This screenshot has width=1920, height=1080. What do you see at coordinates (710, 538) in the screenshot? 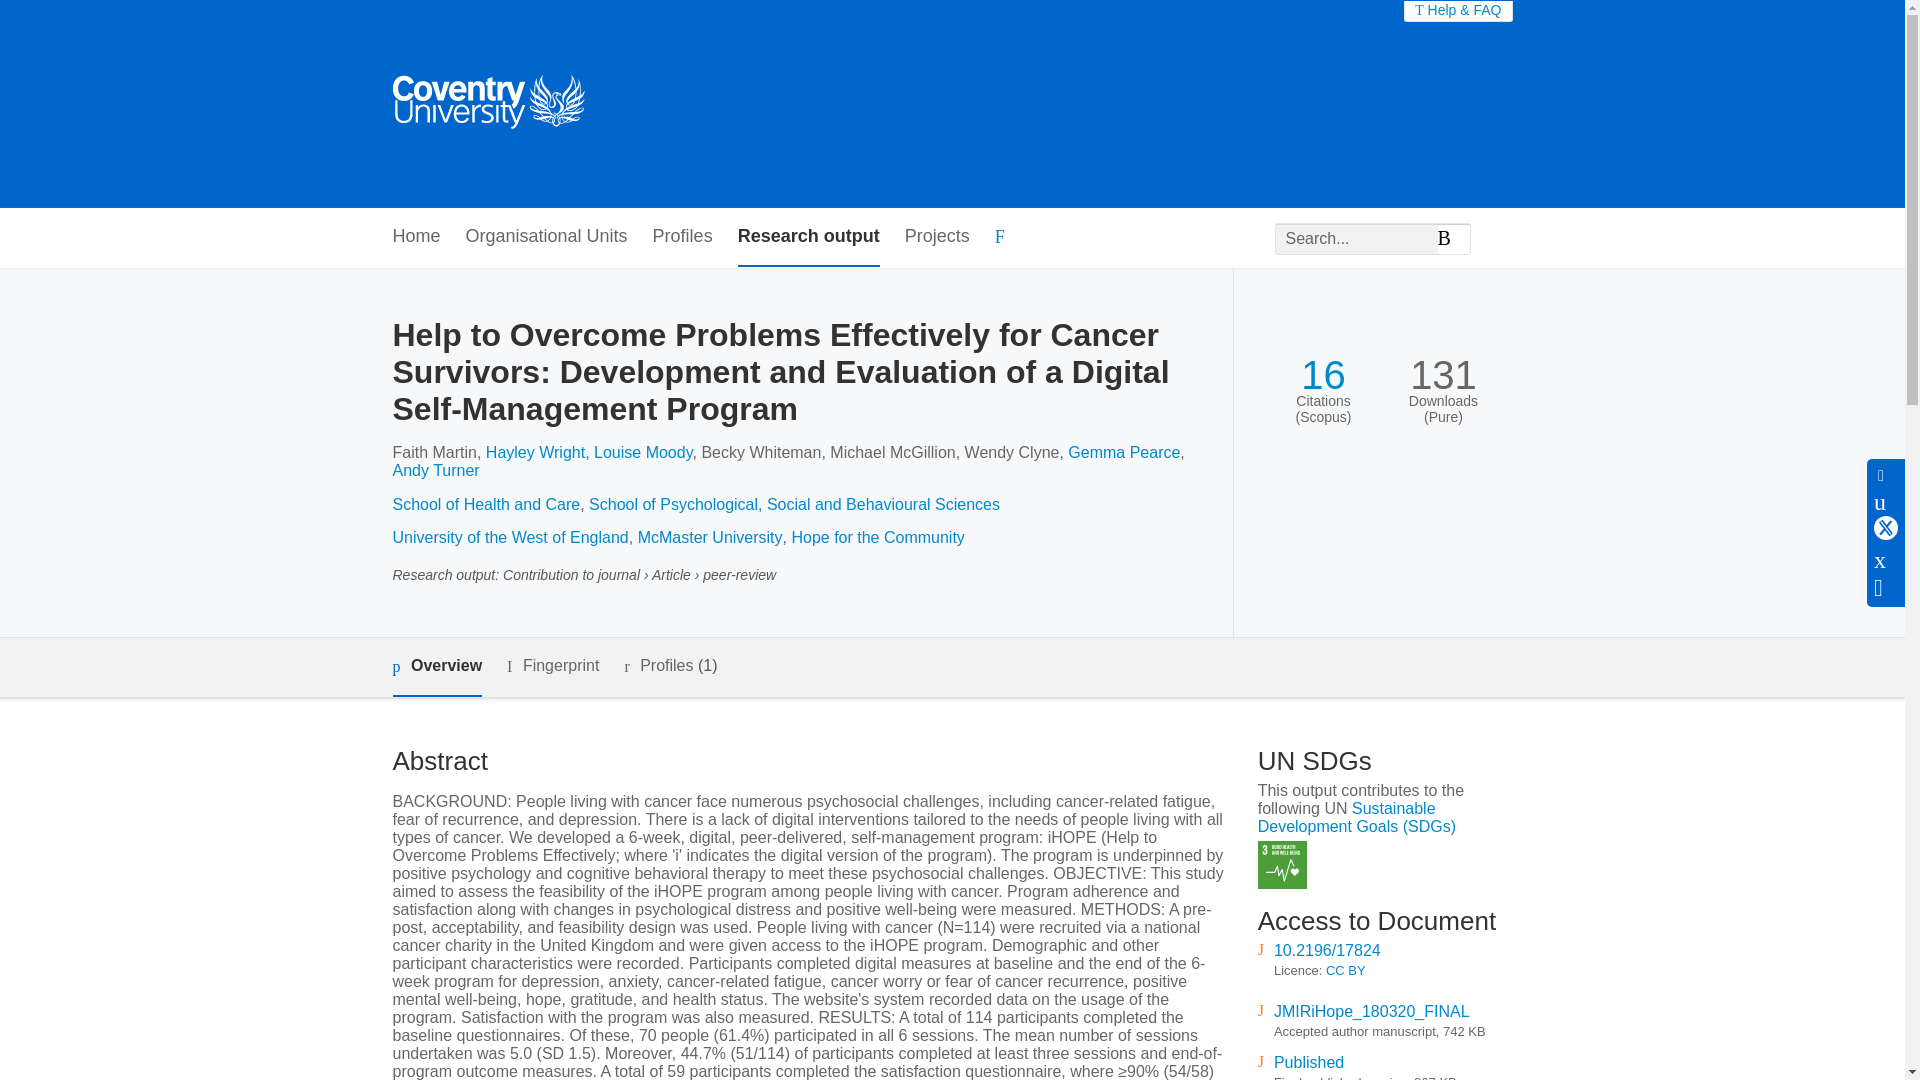
I see `McMaster University` at bounding box center [710, 538].